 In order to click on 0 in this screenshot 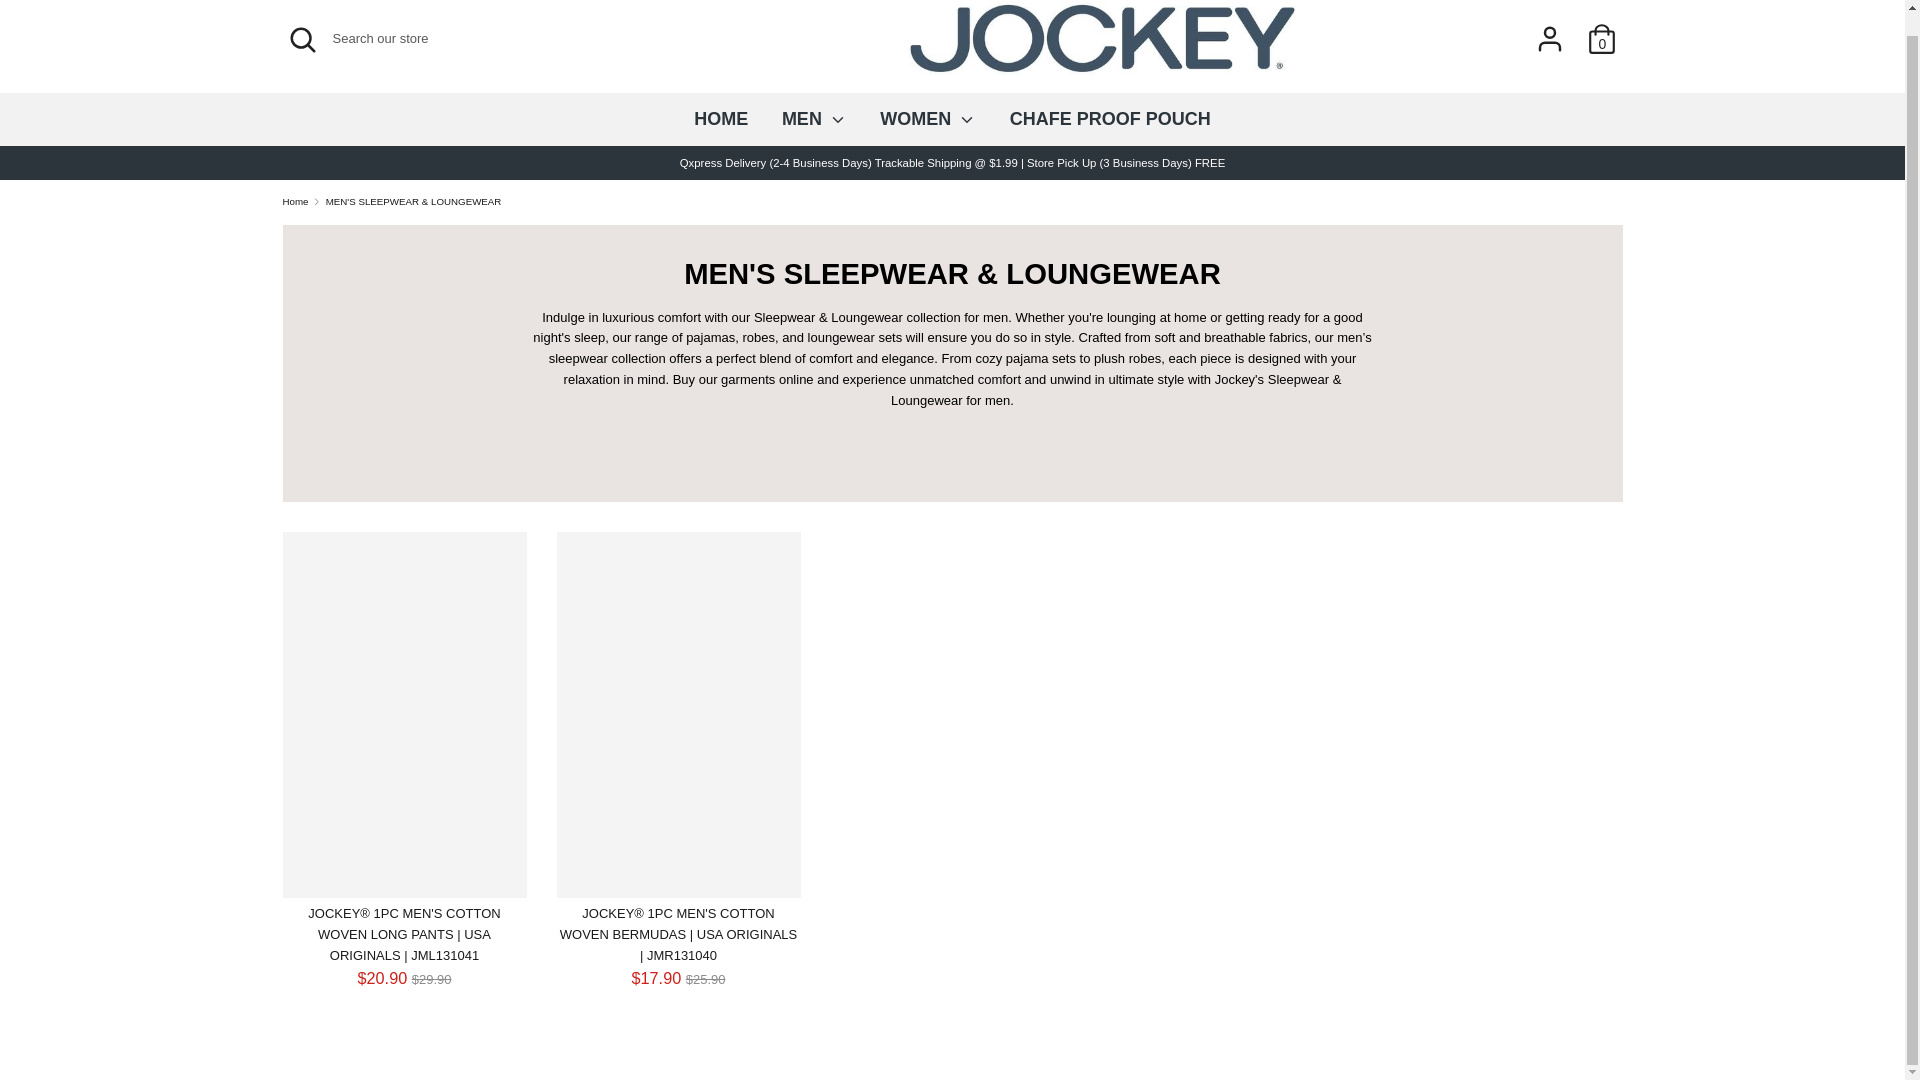, I will do `click(1602, 28)`.